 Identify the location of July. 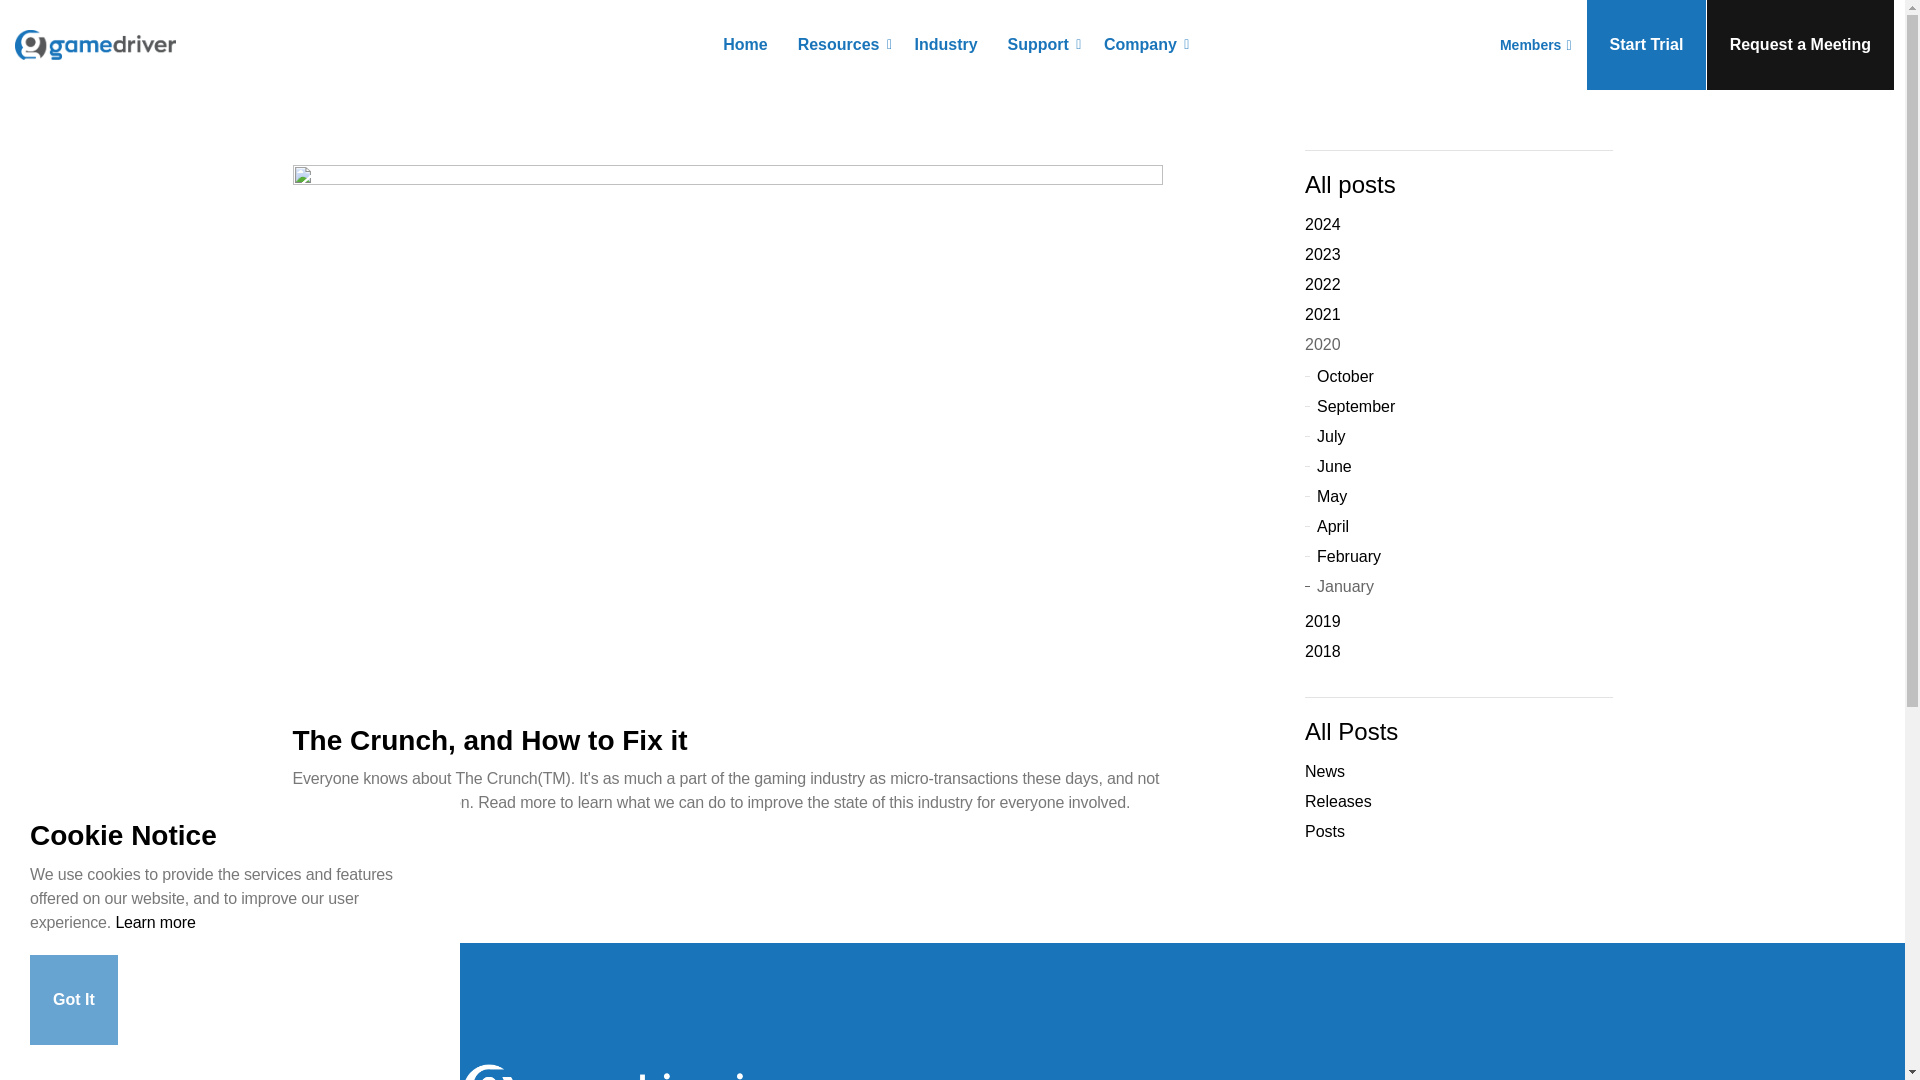
(1458, 437).